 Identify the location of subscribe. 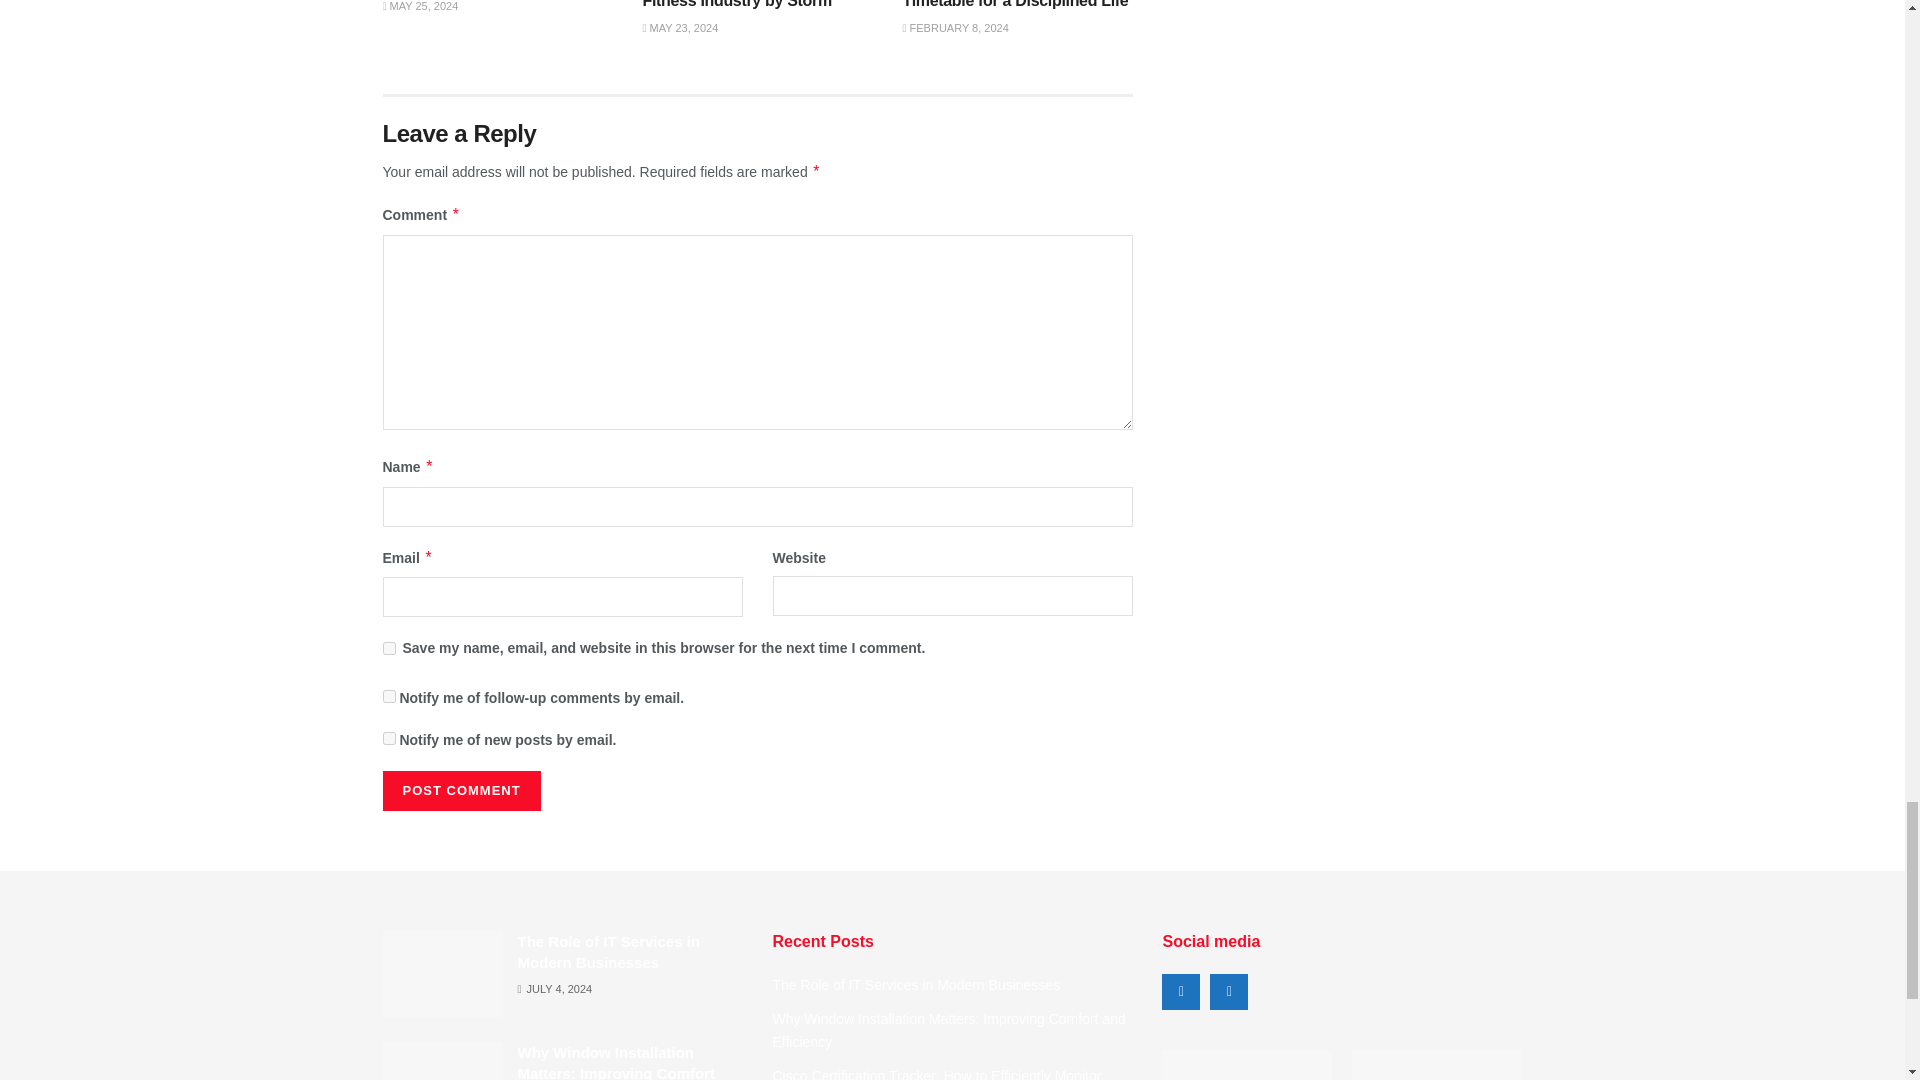
(388, 738).